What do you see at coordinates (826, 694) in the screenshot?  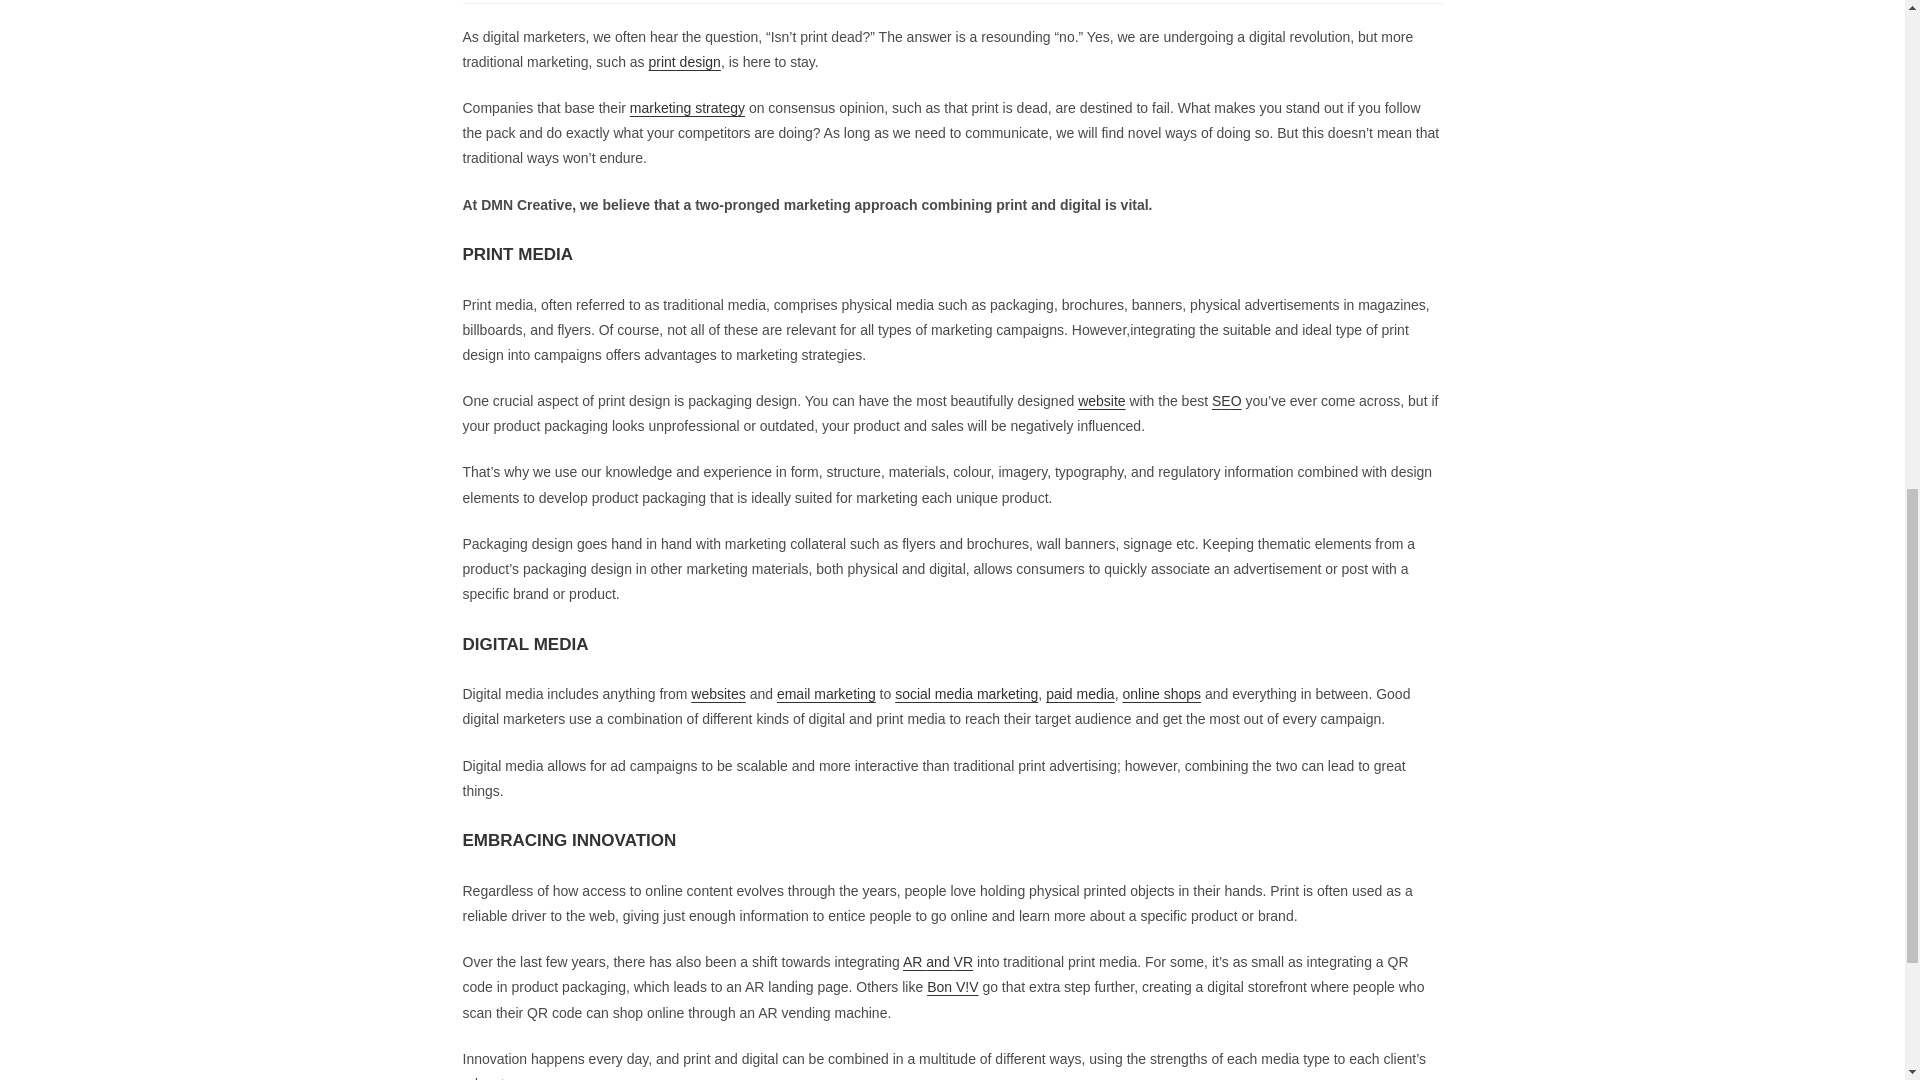 I see `email marketing` at bounding box center [826, 694].